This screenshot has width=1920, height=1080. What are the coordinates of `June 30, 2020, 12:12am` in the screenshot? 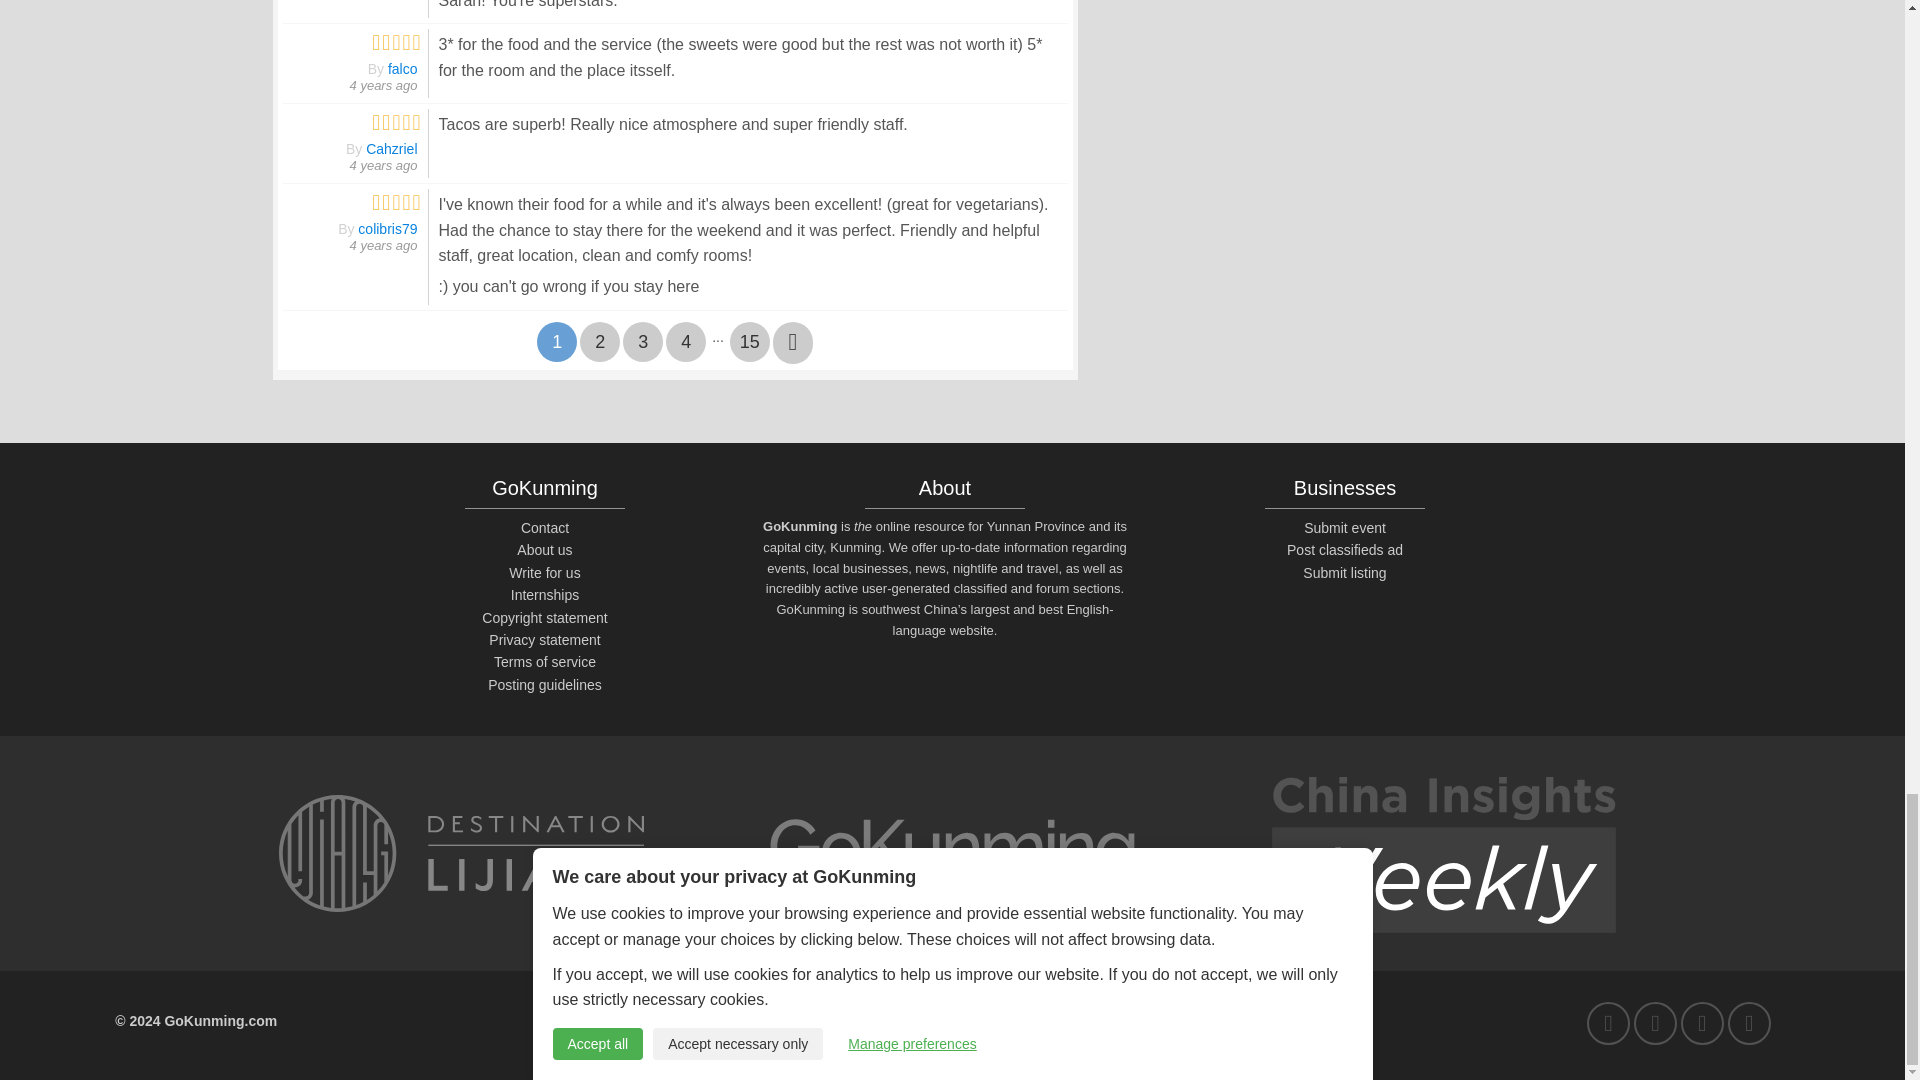 It's located at (384, 84).